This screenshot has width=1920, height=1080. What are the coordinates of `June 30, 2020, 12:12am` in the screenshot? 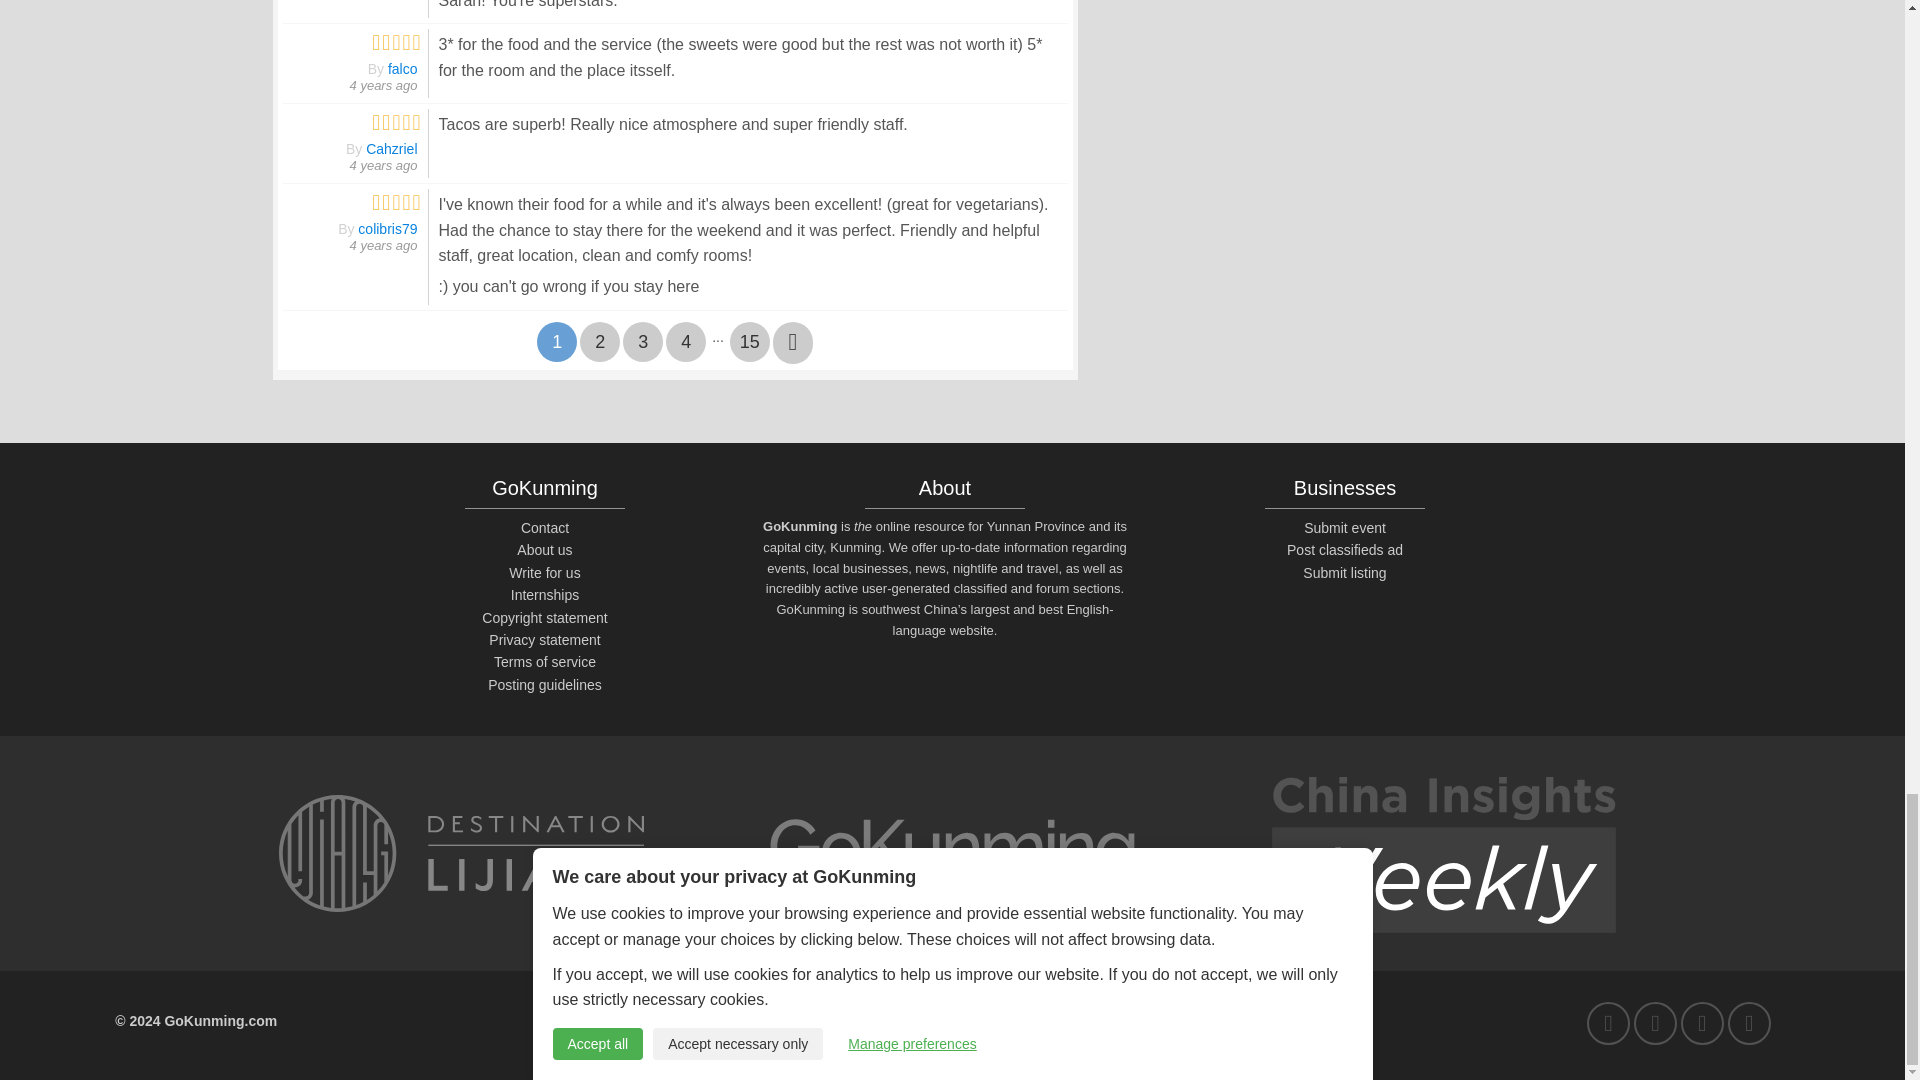 It's located at (384, 84).